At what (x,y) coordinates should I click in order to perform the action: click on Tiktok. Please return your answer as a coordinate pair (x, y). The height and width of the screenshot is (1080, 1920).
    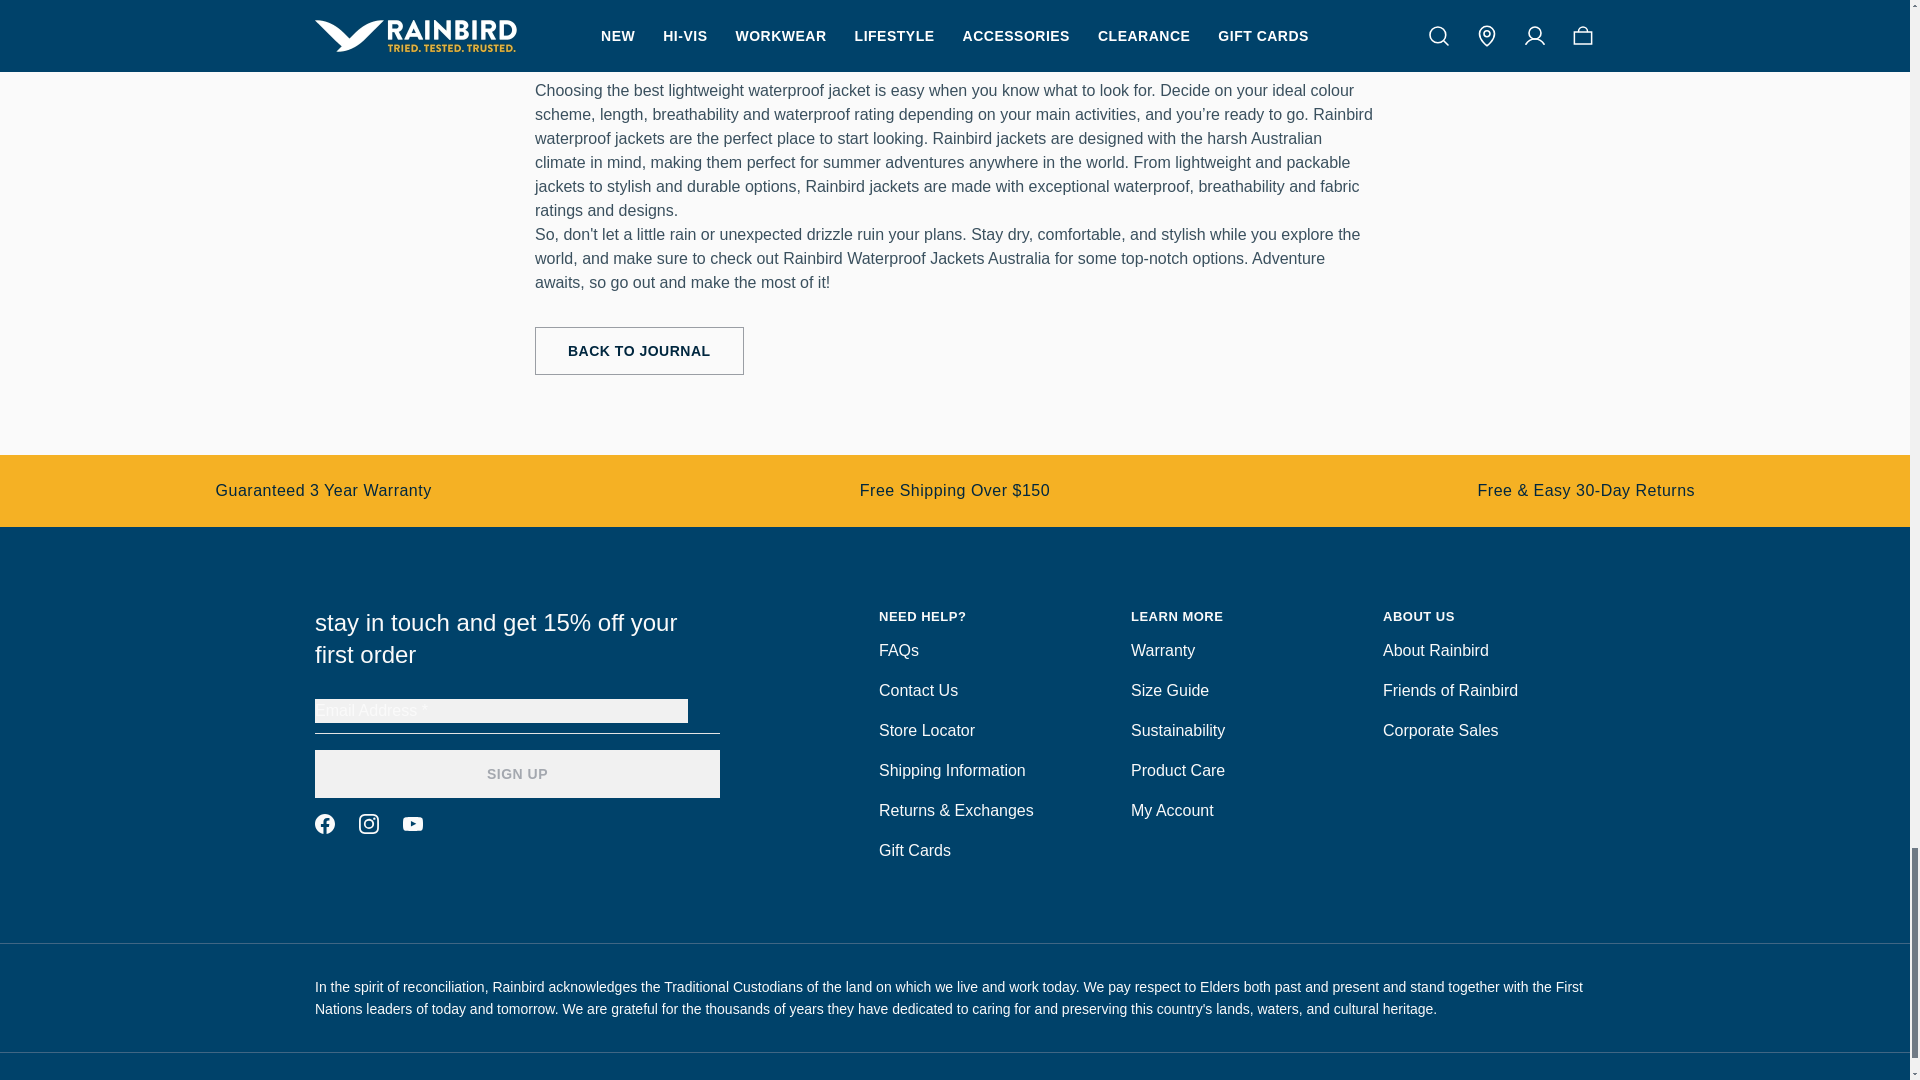
    Looking at the image, I should click on (412, 824).